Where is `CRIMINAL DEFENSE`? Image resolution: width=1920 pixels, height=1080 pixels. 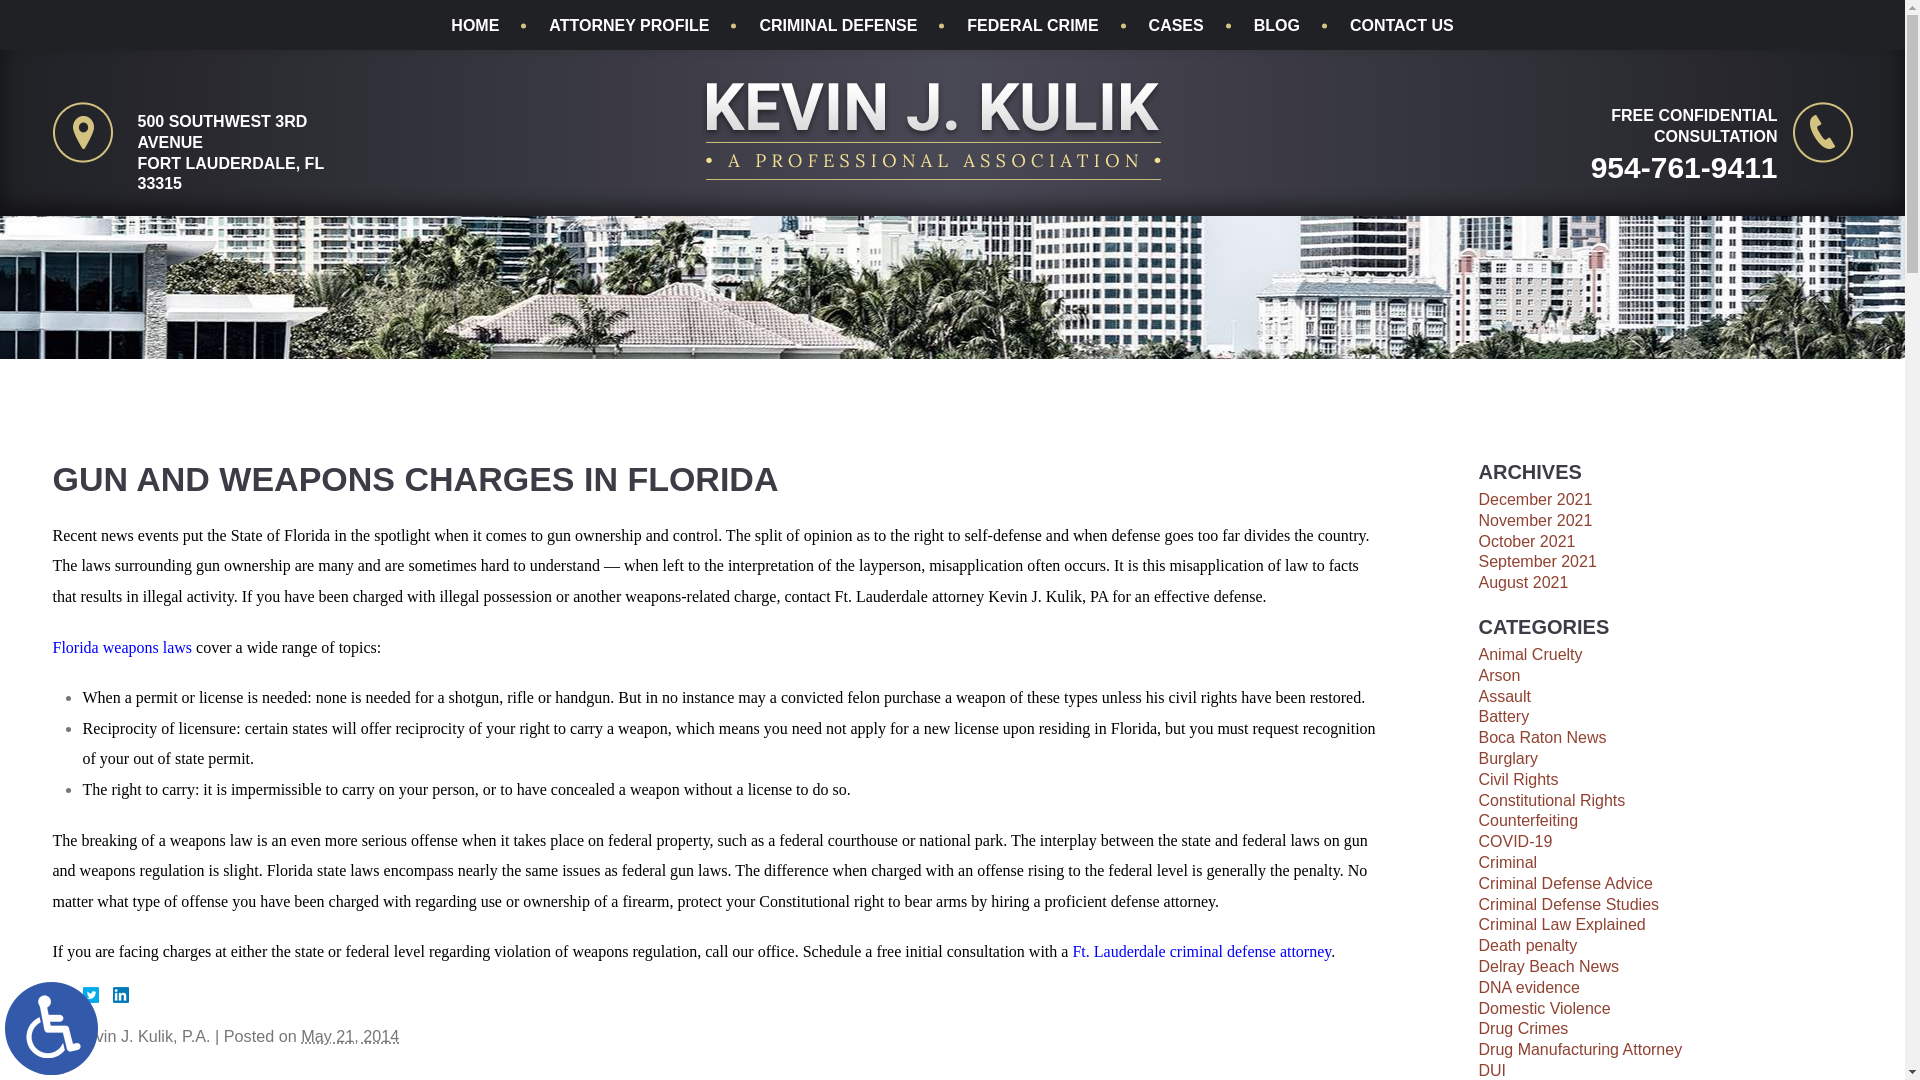
CRIMINAL DEFENSE is located at coordinates (838, 26).